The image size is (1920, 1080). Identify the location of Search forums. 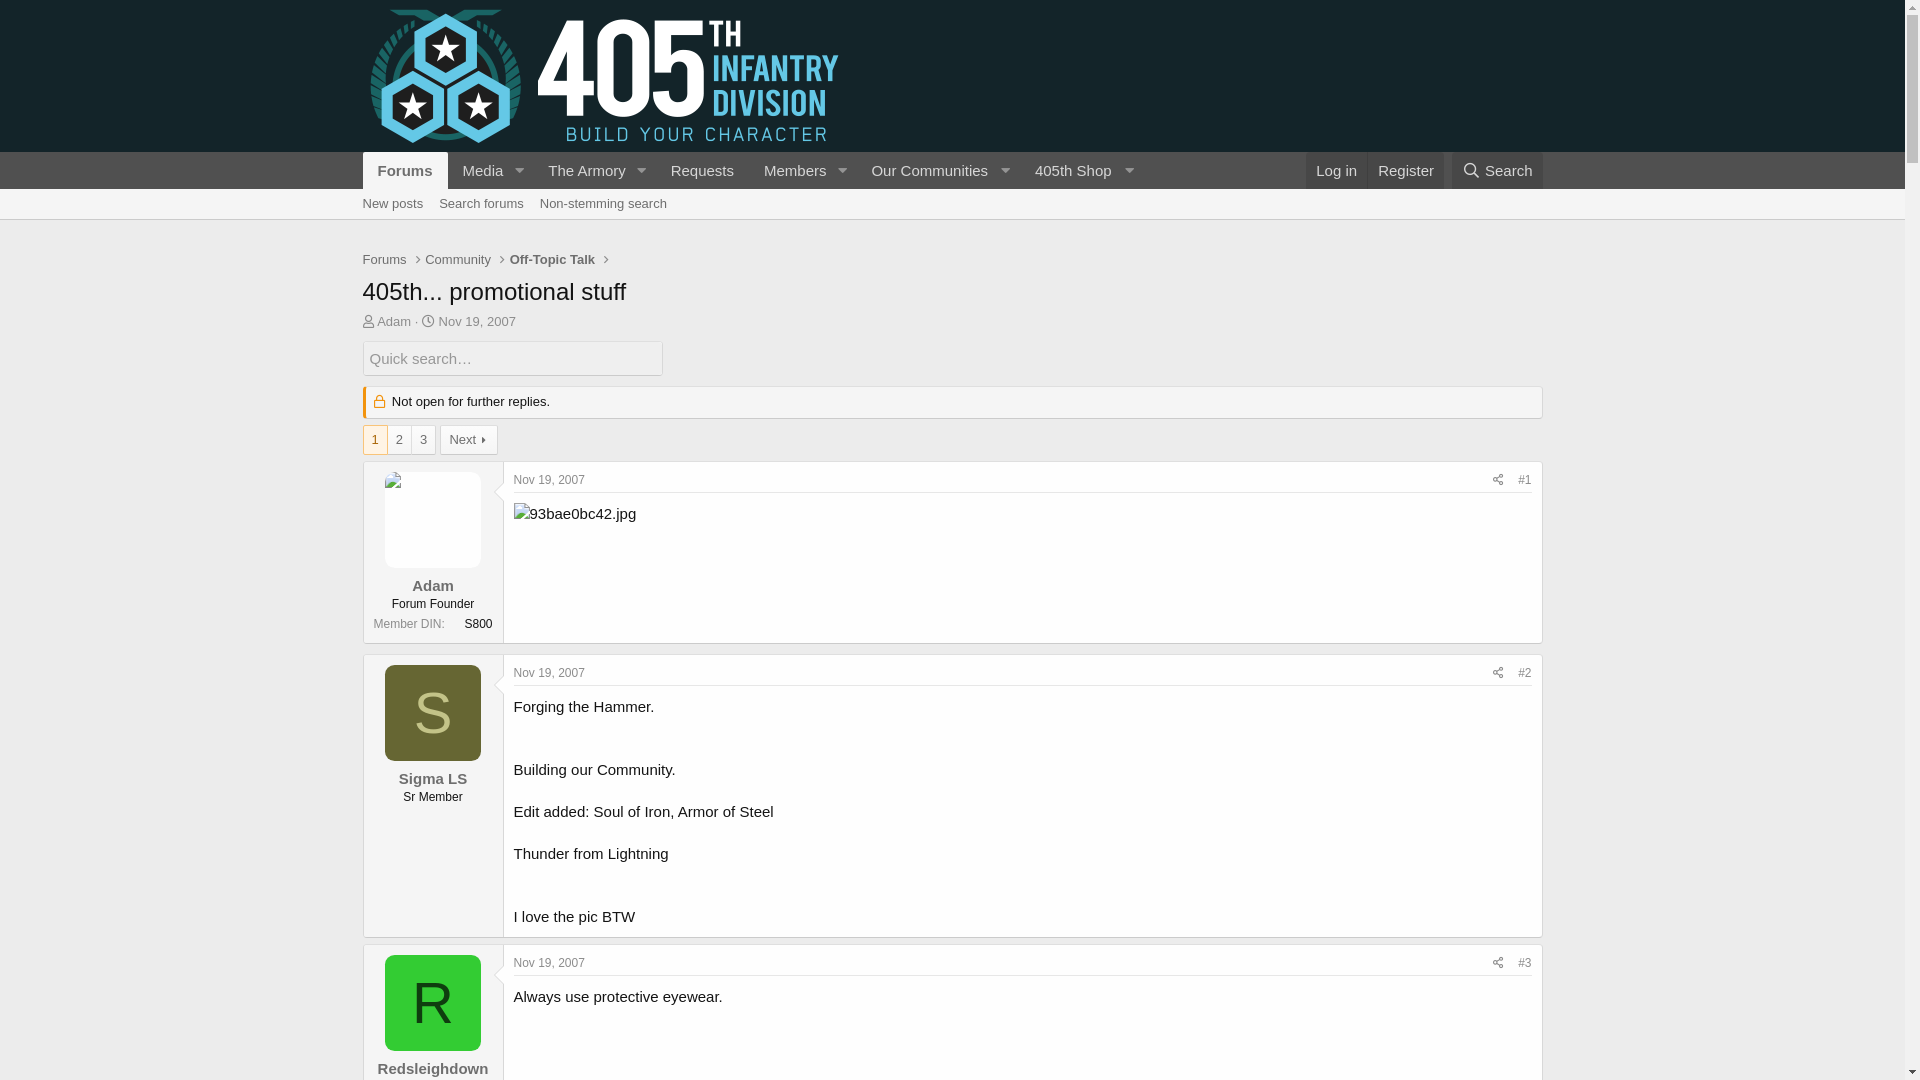
(482, 204).